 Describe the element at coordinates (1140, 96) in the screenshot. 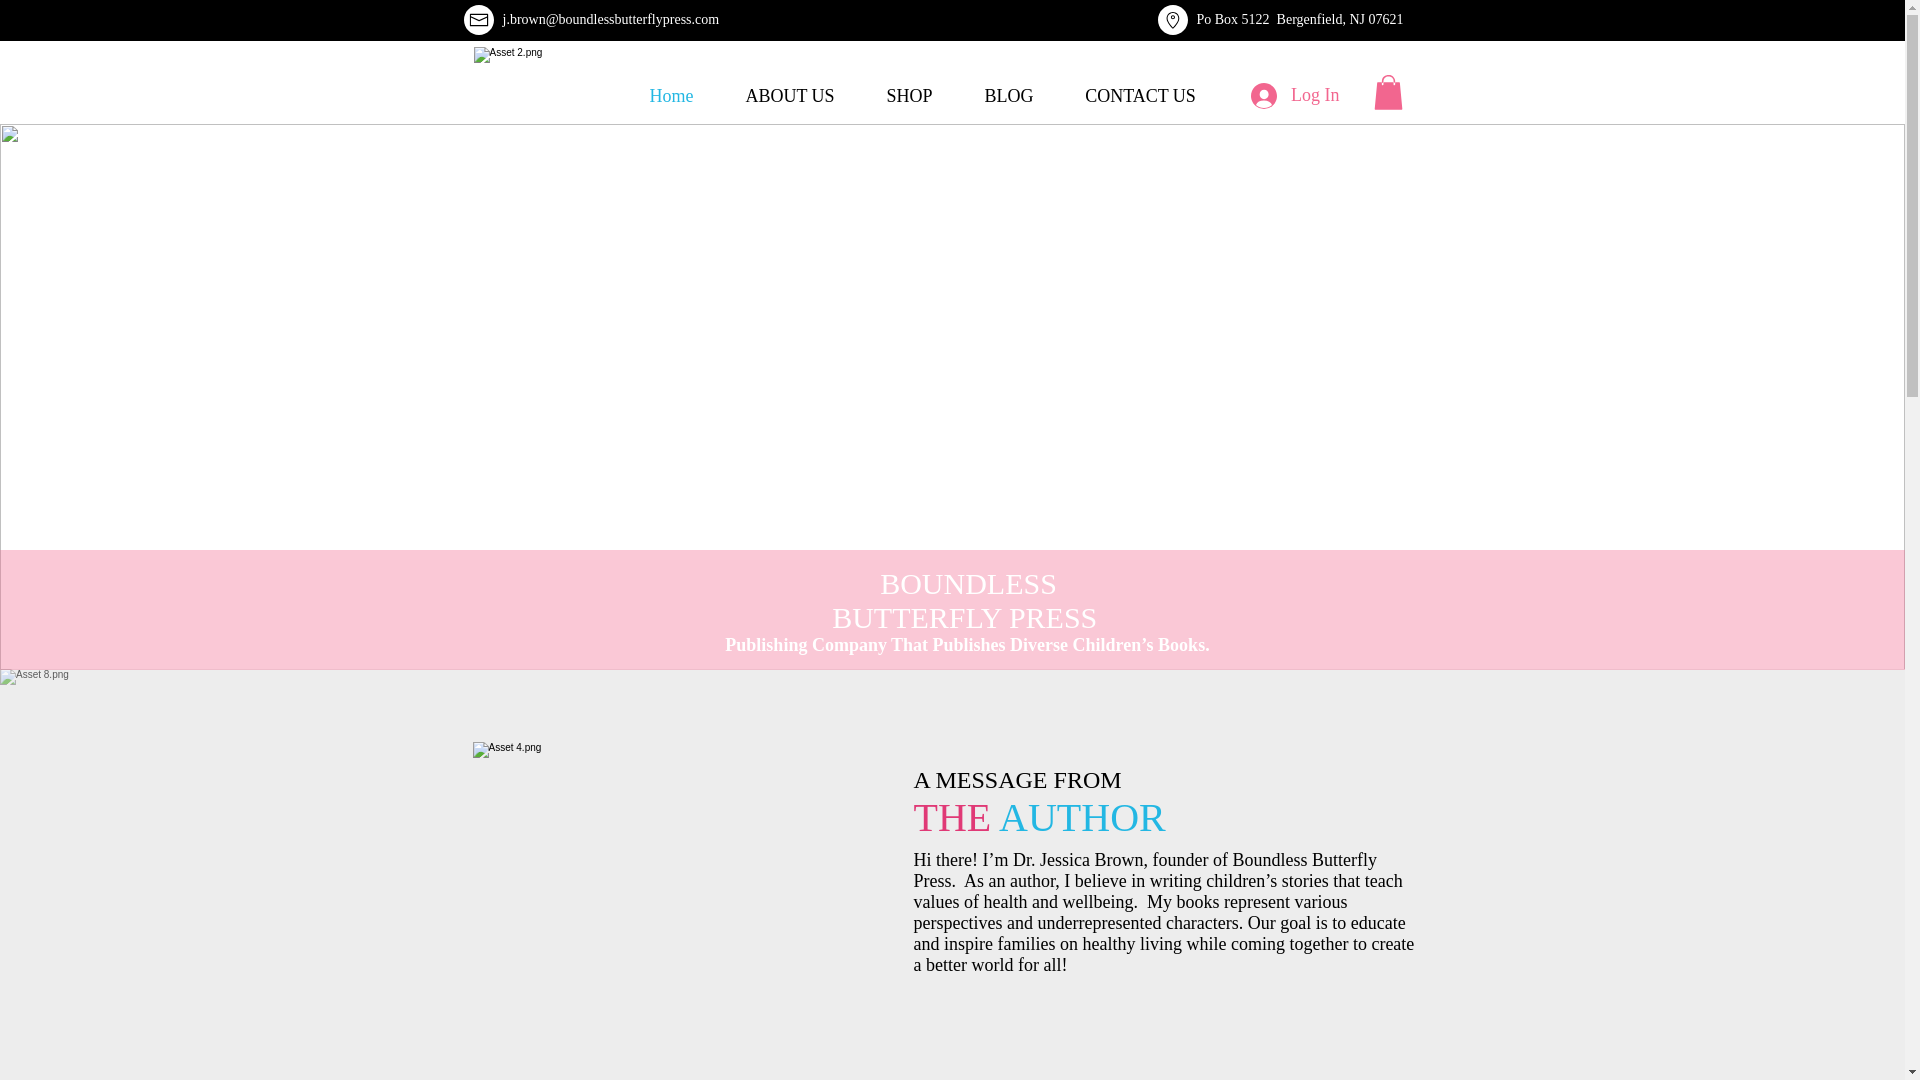

I see `CONTACT US` at that location.